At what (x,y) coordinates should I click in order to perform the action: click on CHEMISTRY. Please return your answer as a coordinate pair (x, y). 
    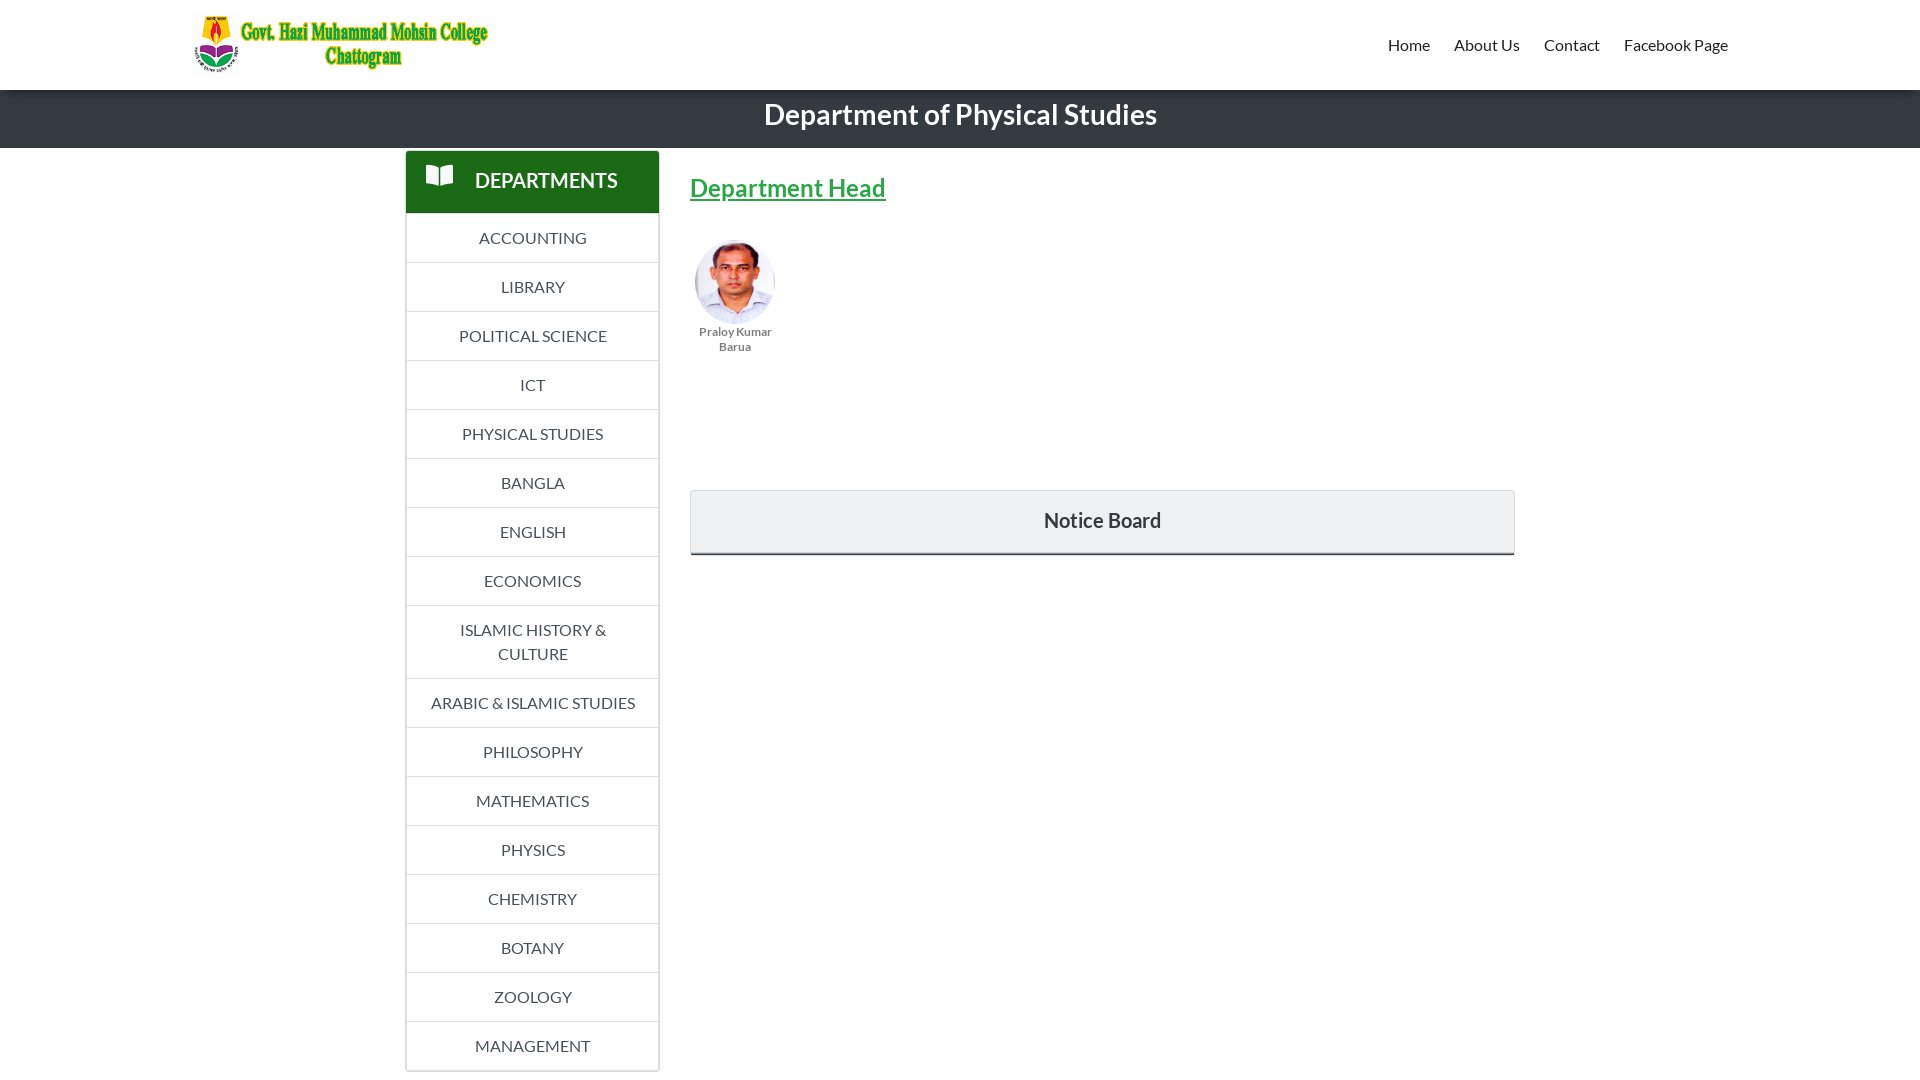
    Looking at the image, I should click on (532, 900).